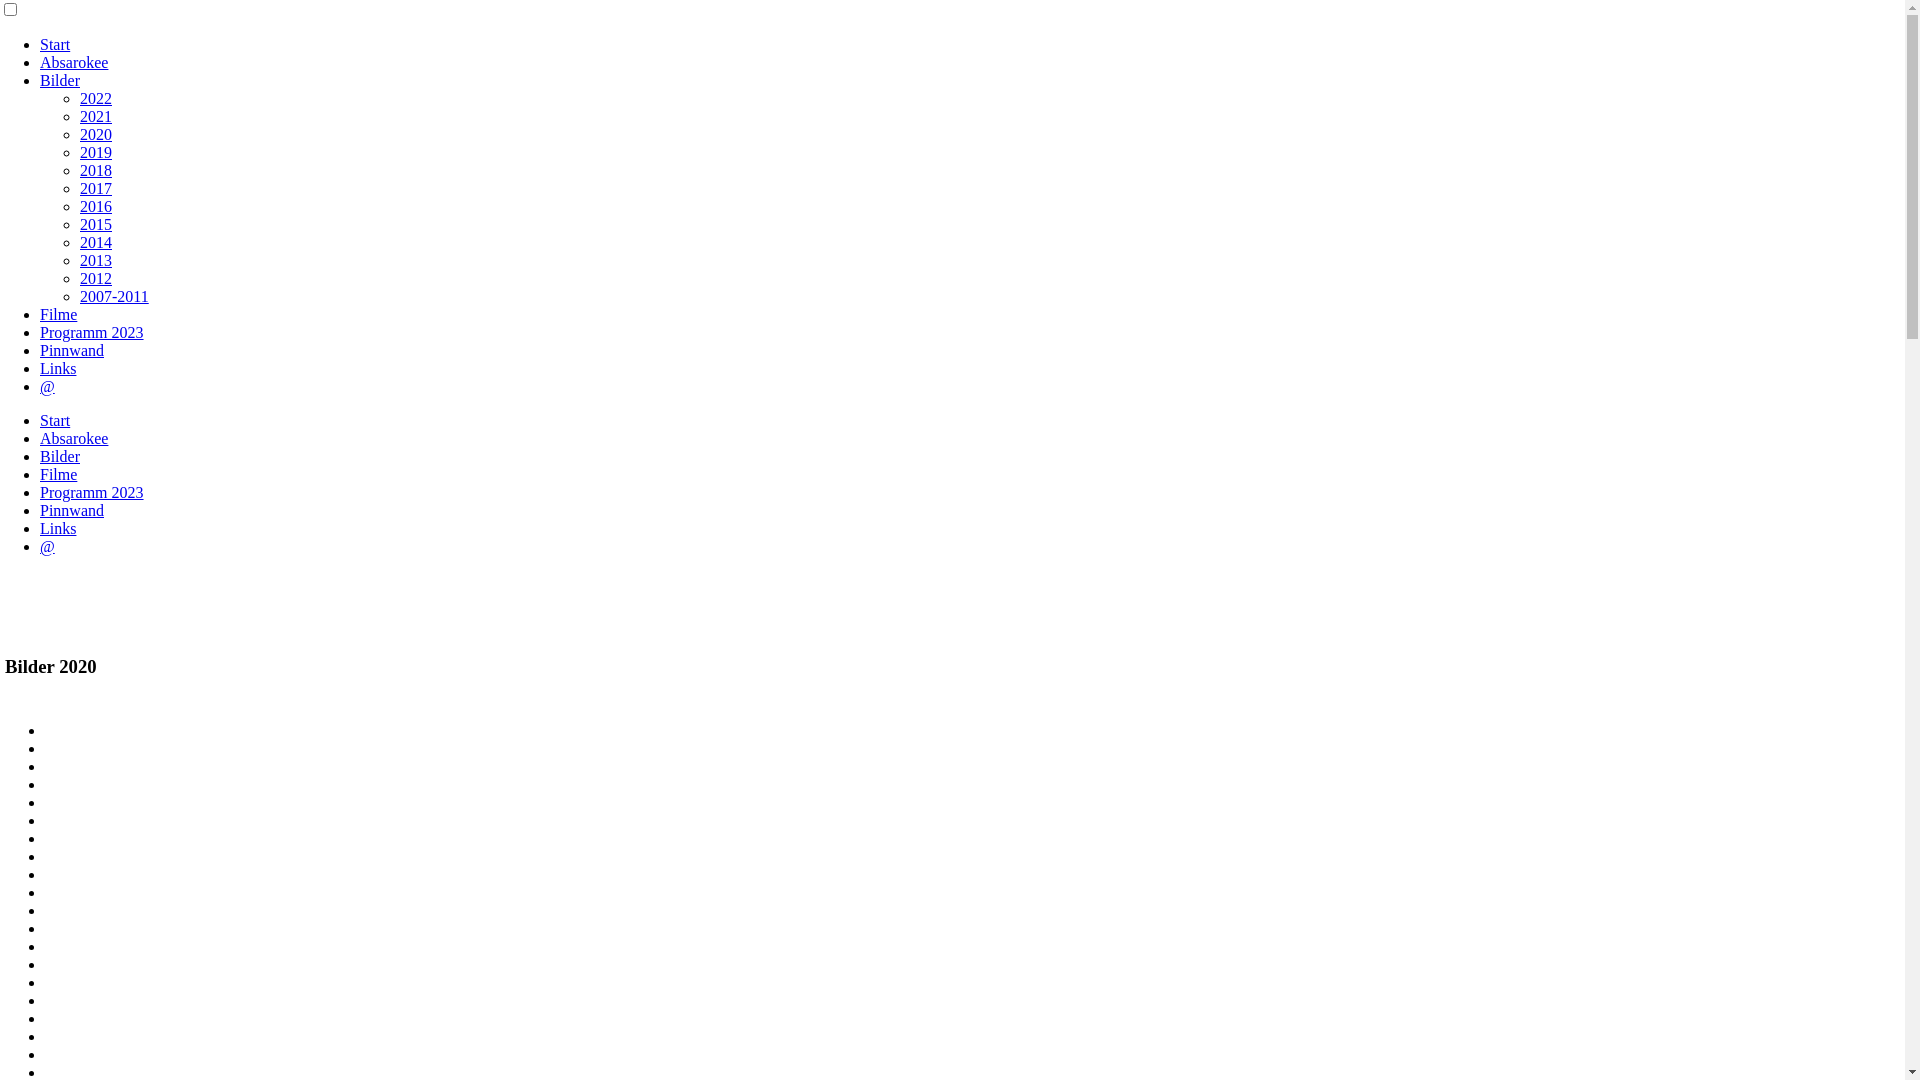  What do you see at coordinates (96, 188) in the screenshot?
I see `2017` at bounding box center [96, 188].